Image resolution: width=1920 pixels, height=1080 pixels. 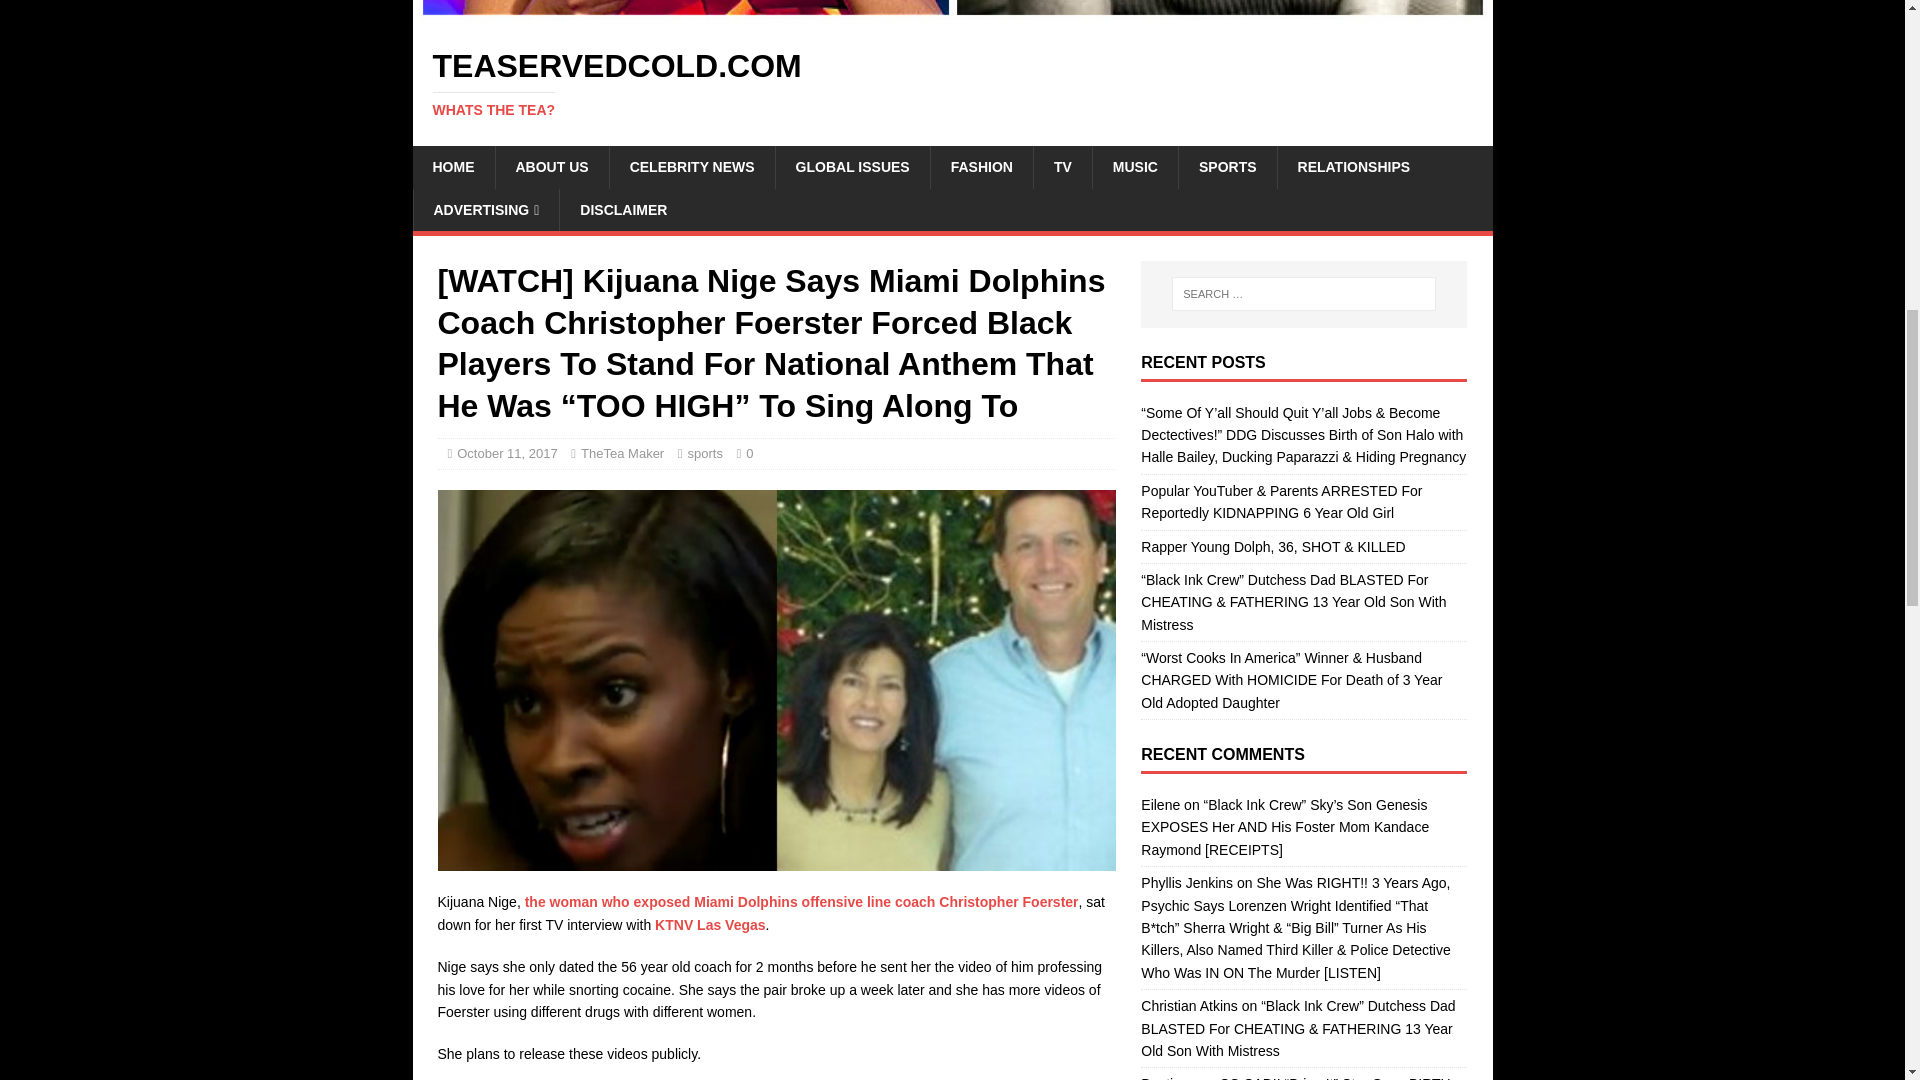 What do you see at coordinates (1353, 166) in the screenshot?
I see `October 11, 2017` at bounding box center [1353, 166].